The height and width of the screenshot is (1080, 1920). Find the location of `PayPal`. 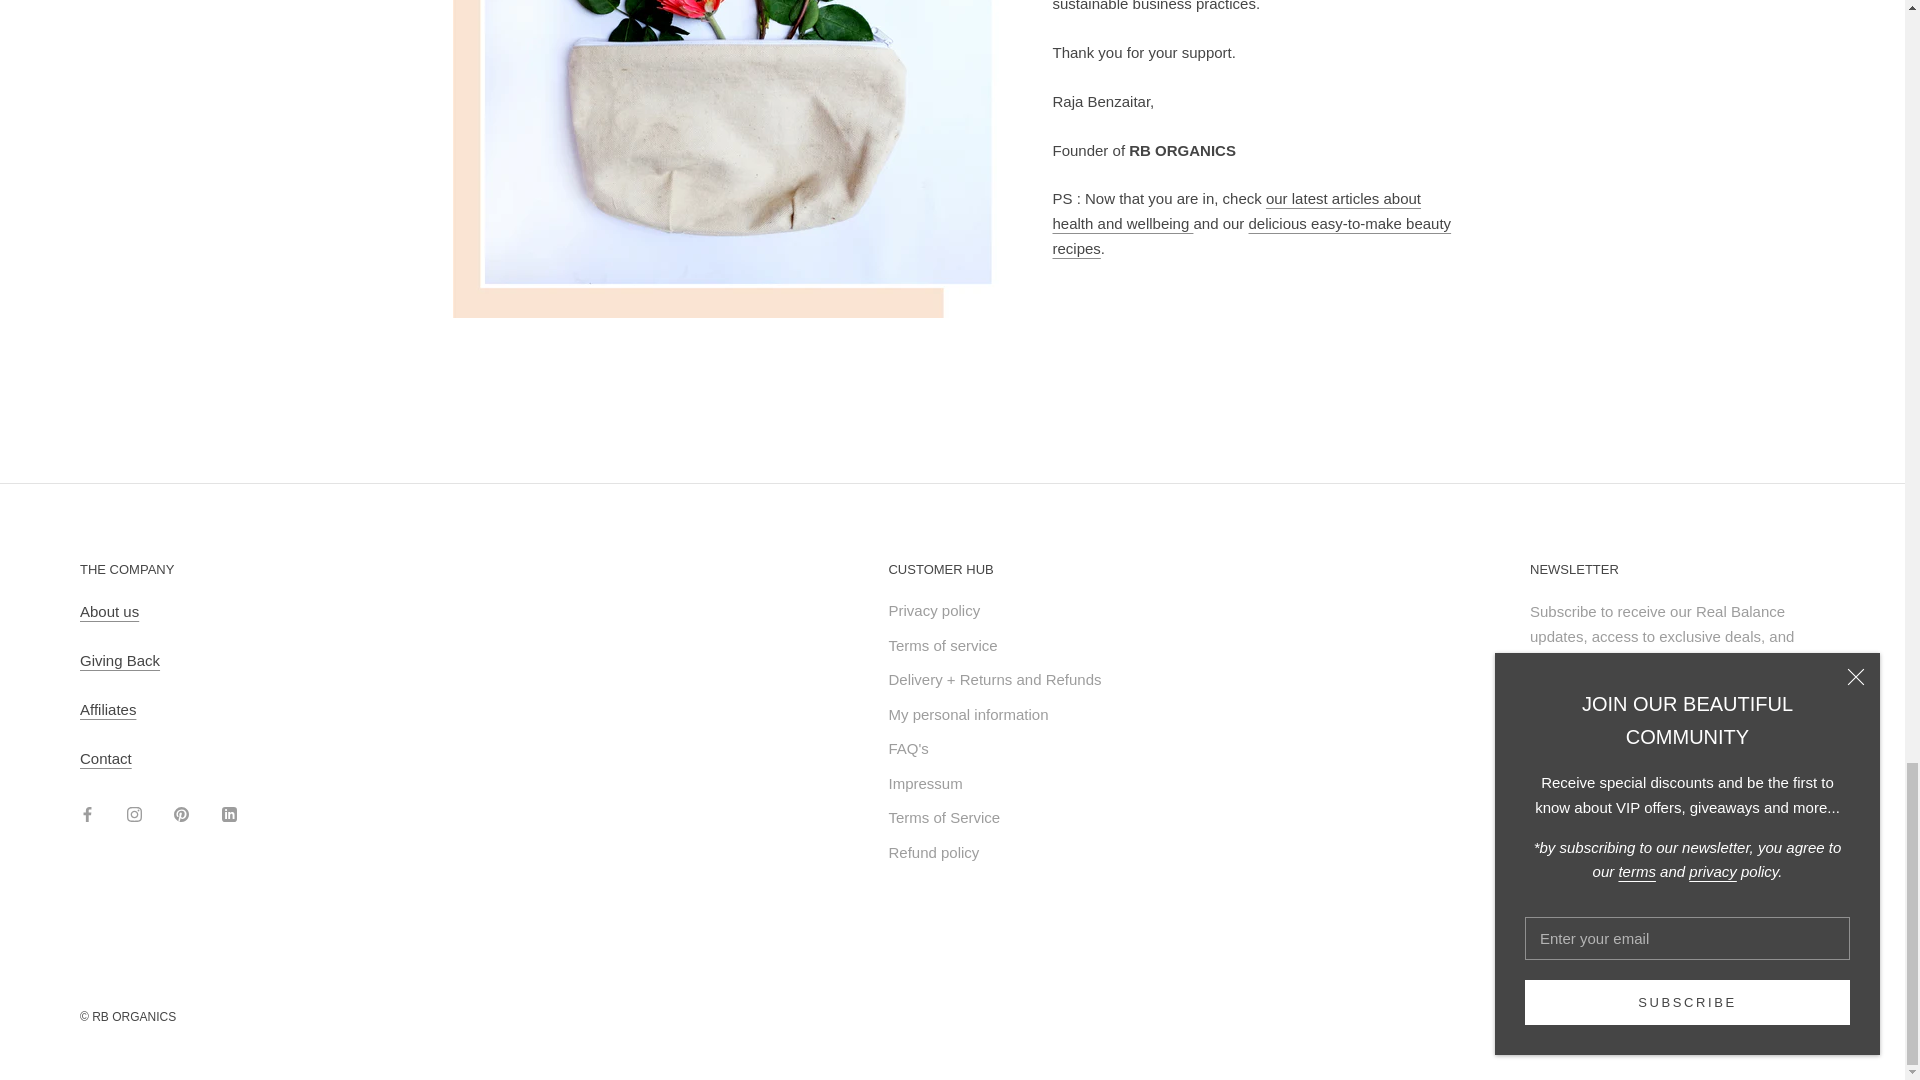

PayPal is located at coordinates (1806, 1012).